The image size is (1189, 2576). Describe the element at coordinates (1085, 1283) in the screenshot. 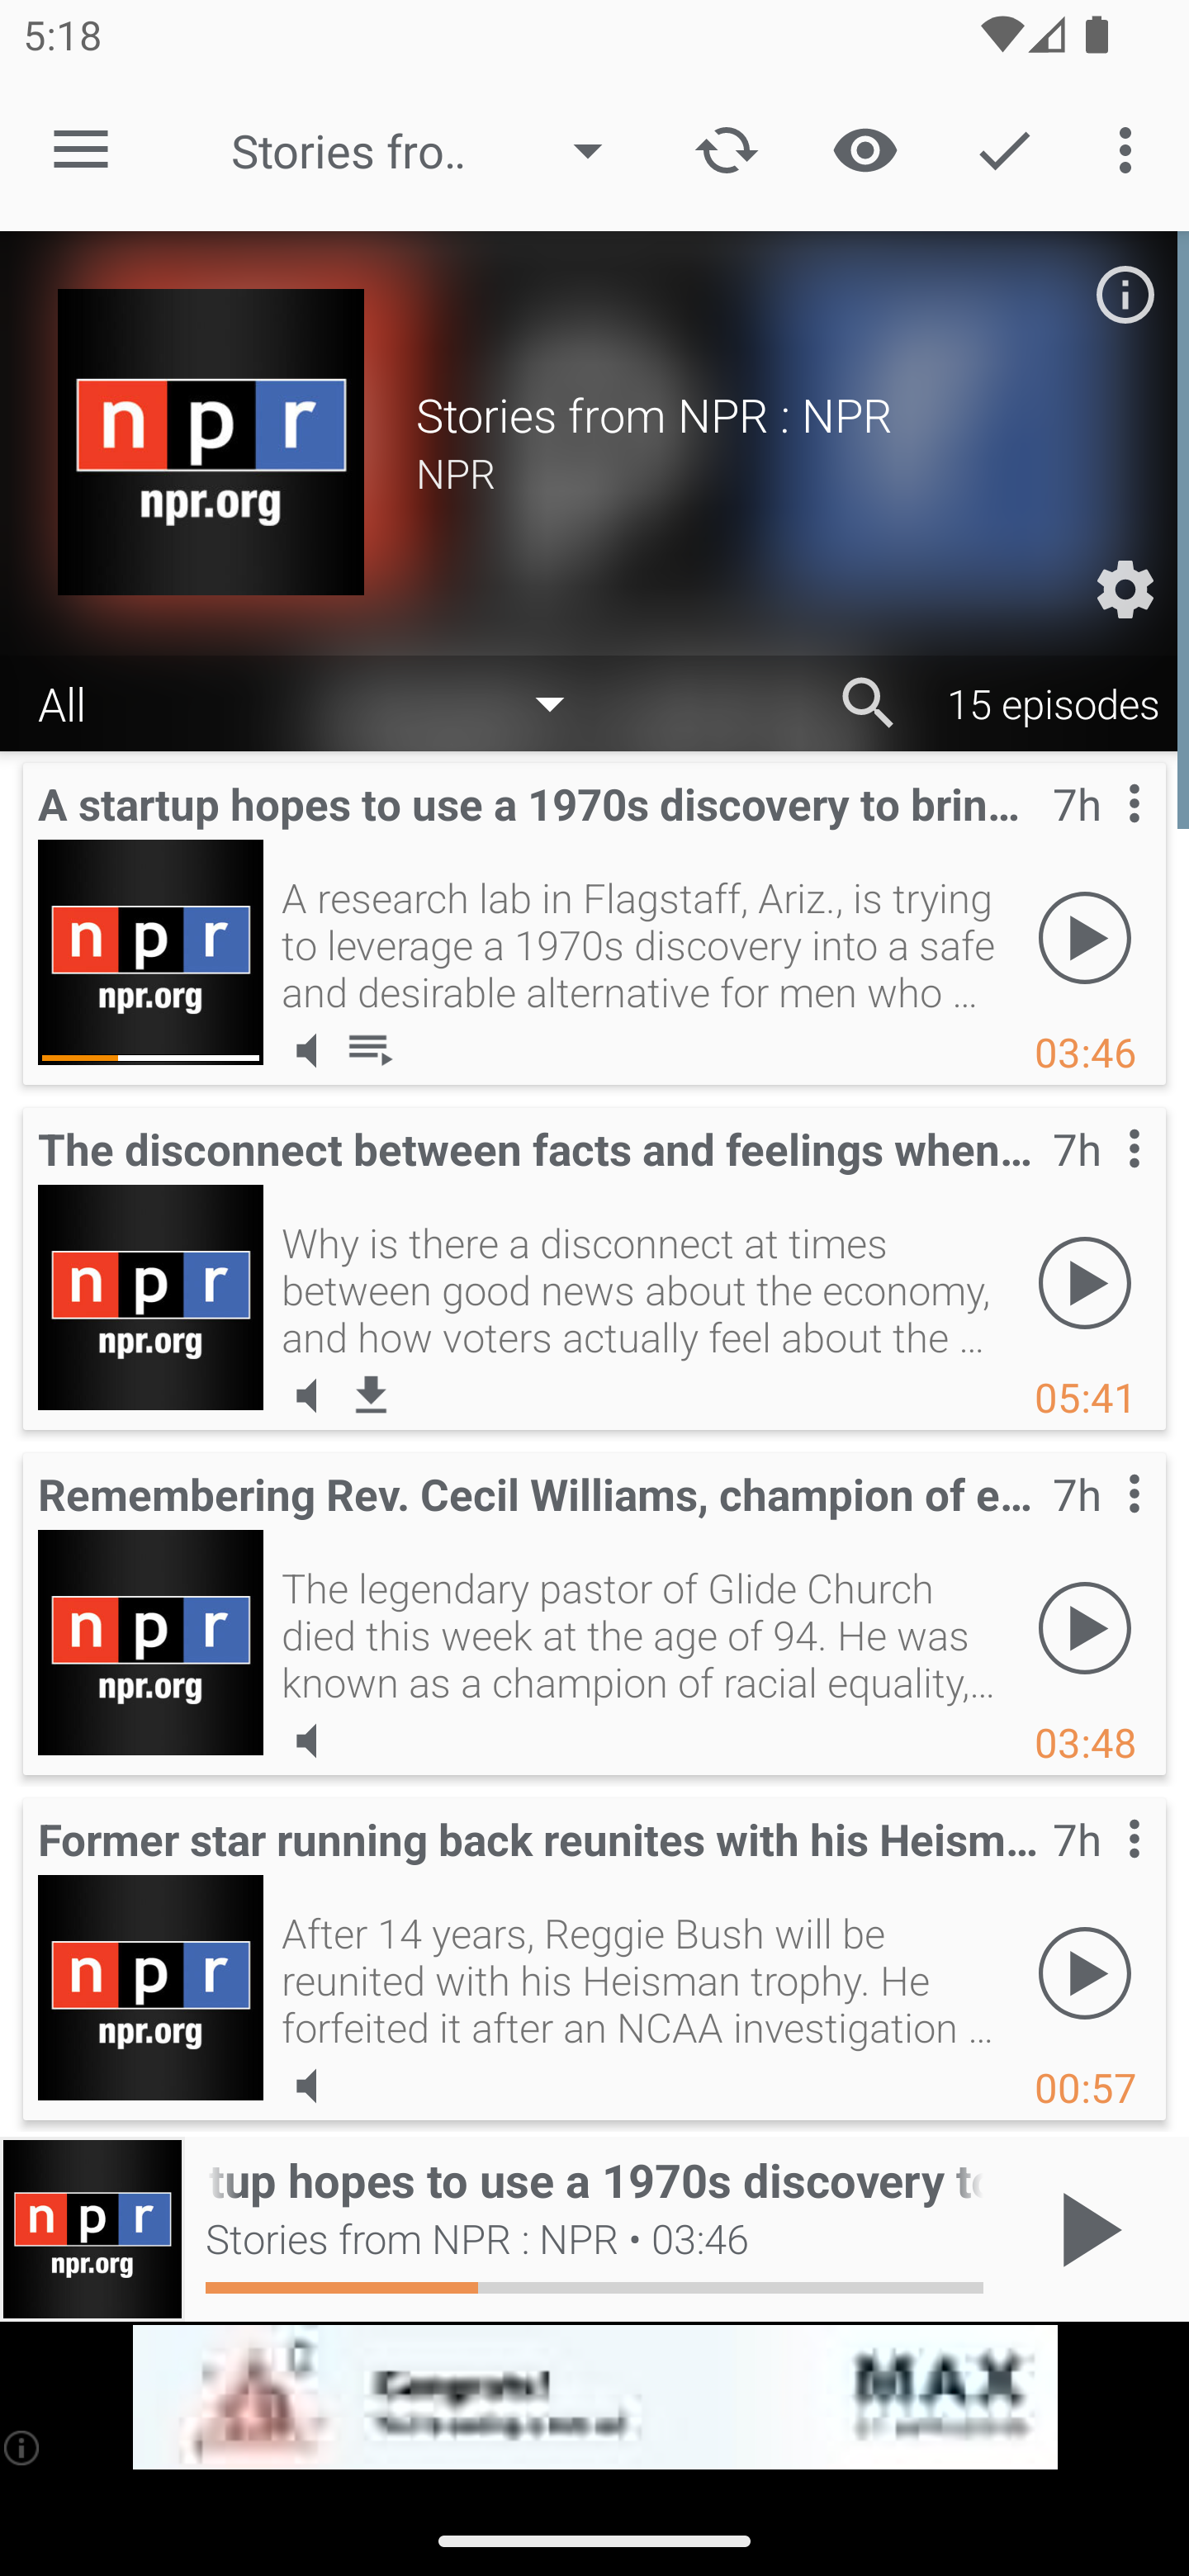

I see `Play` at that location.